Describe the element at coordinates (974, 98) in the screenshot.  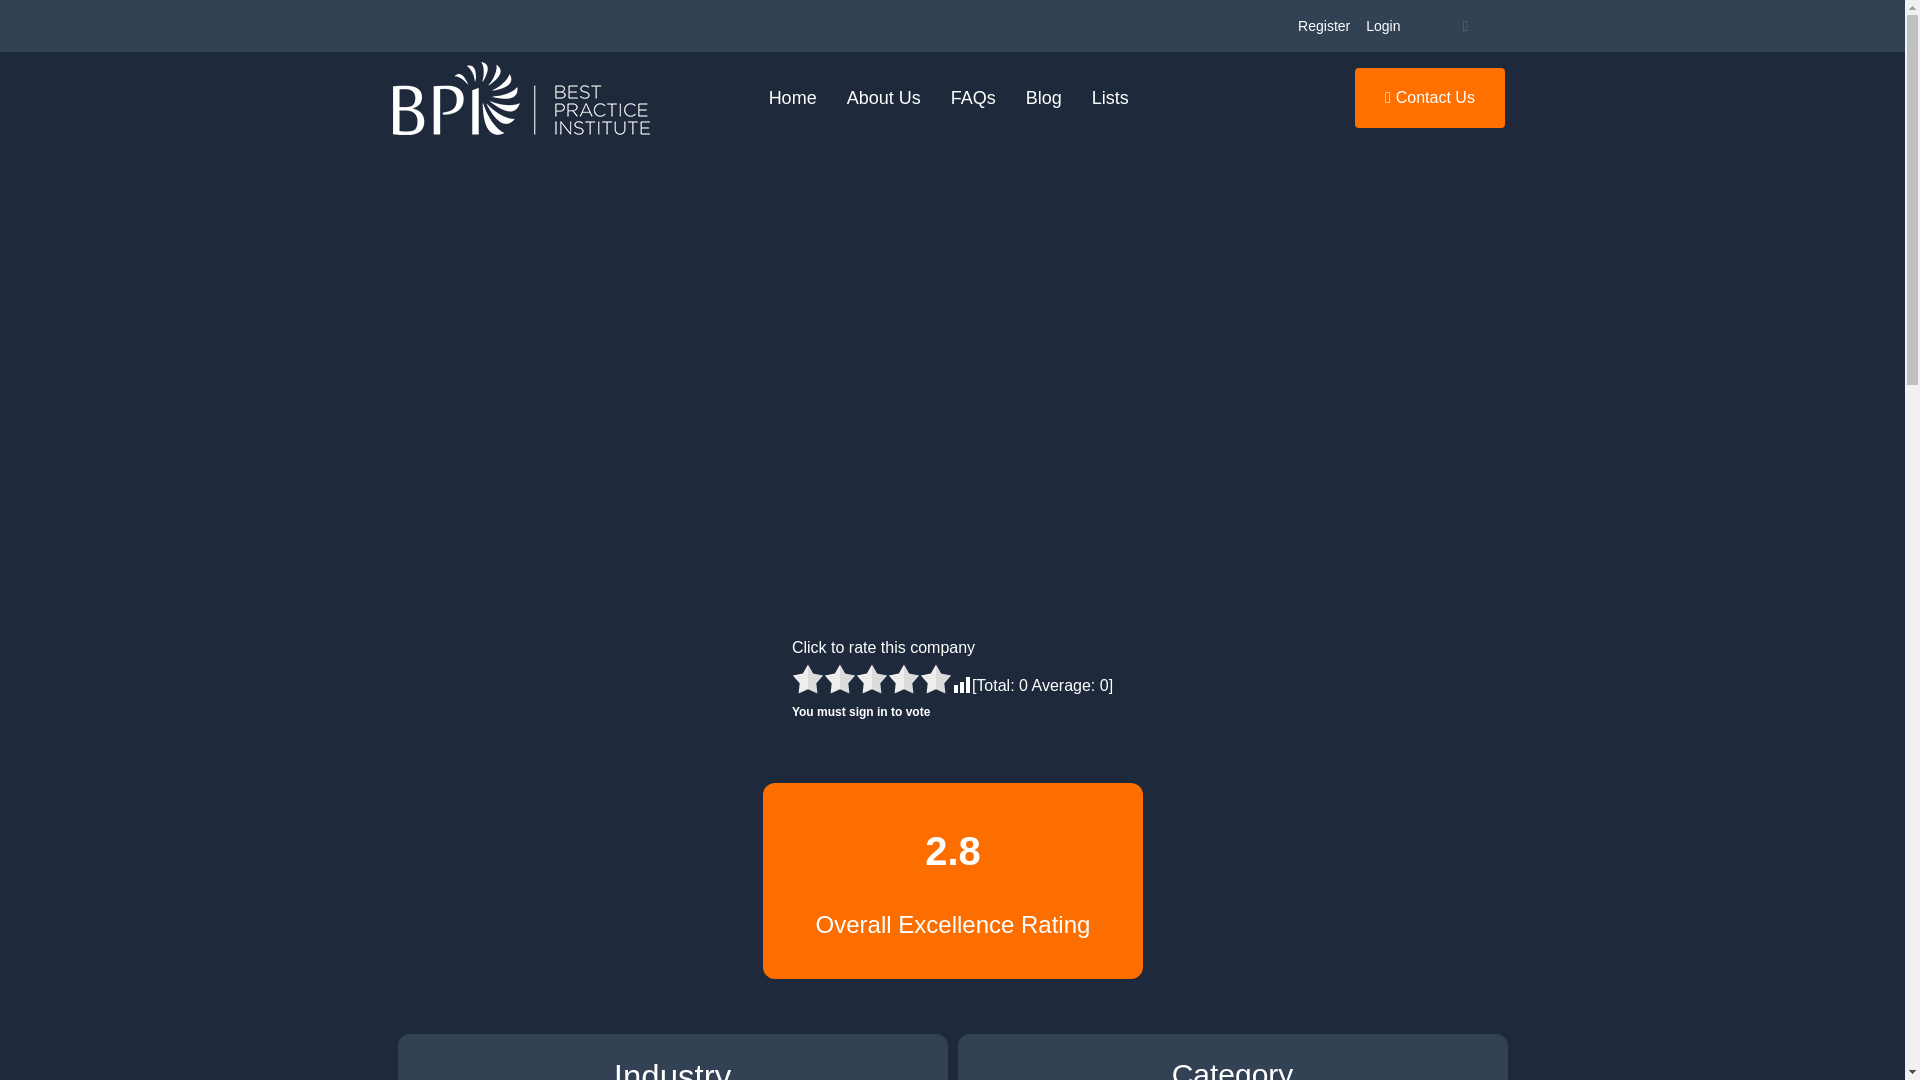
I see `FAQs` at that location.